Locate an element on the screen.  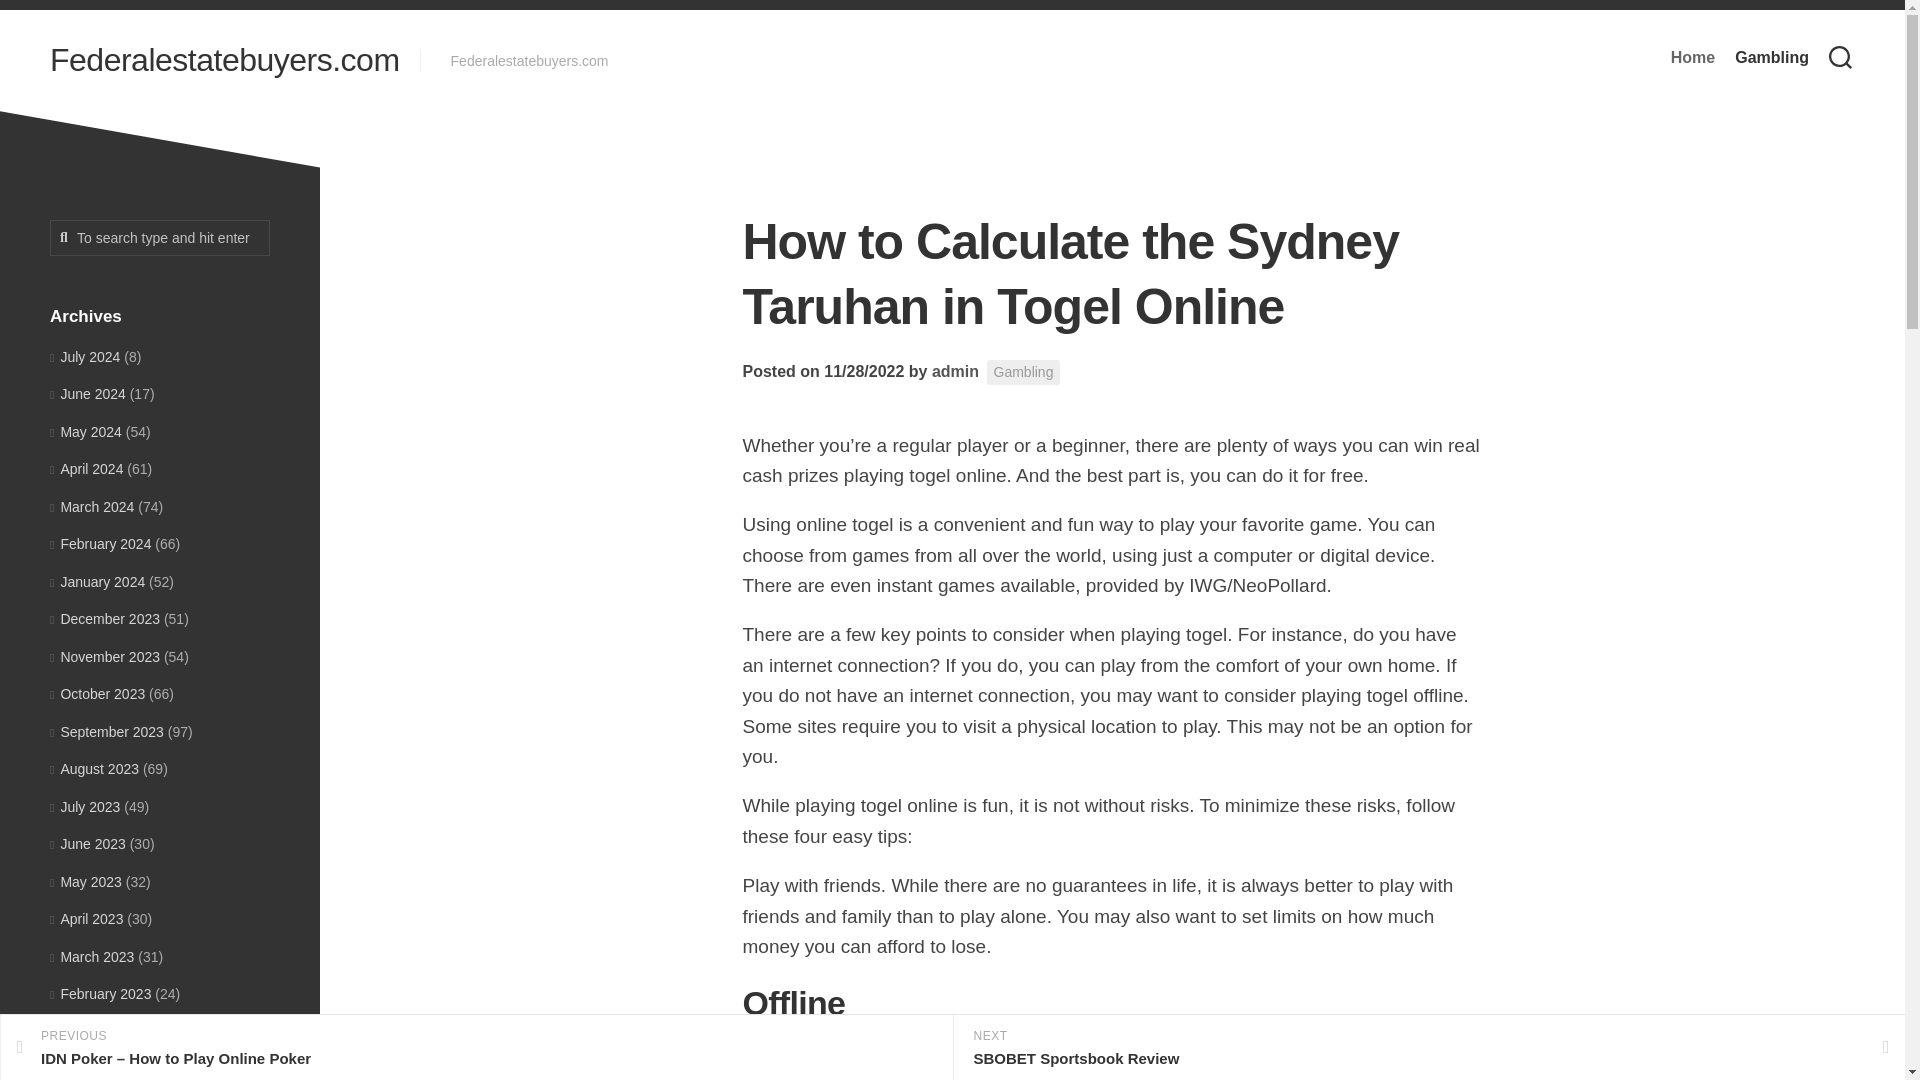
Gambling is located at coordinates (1024, 372).